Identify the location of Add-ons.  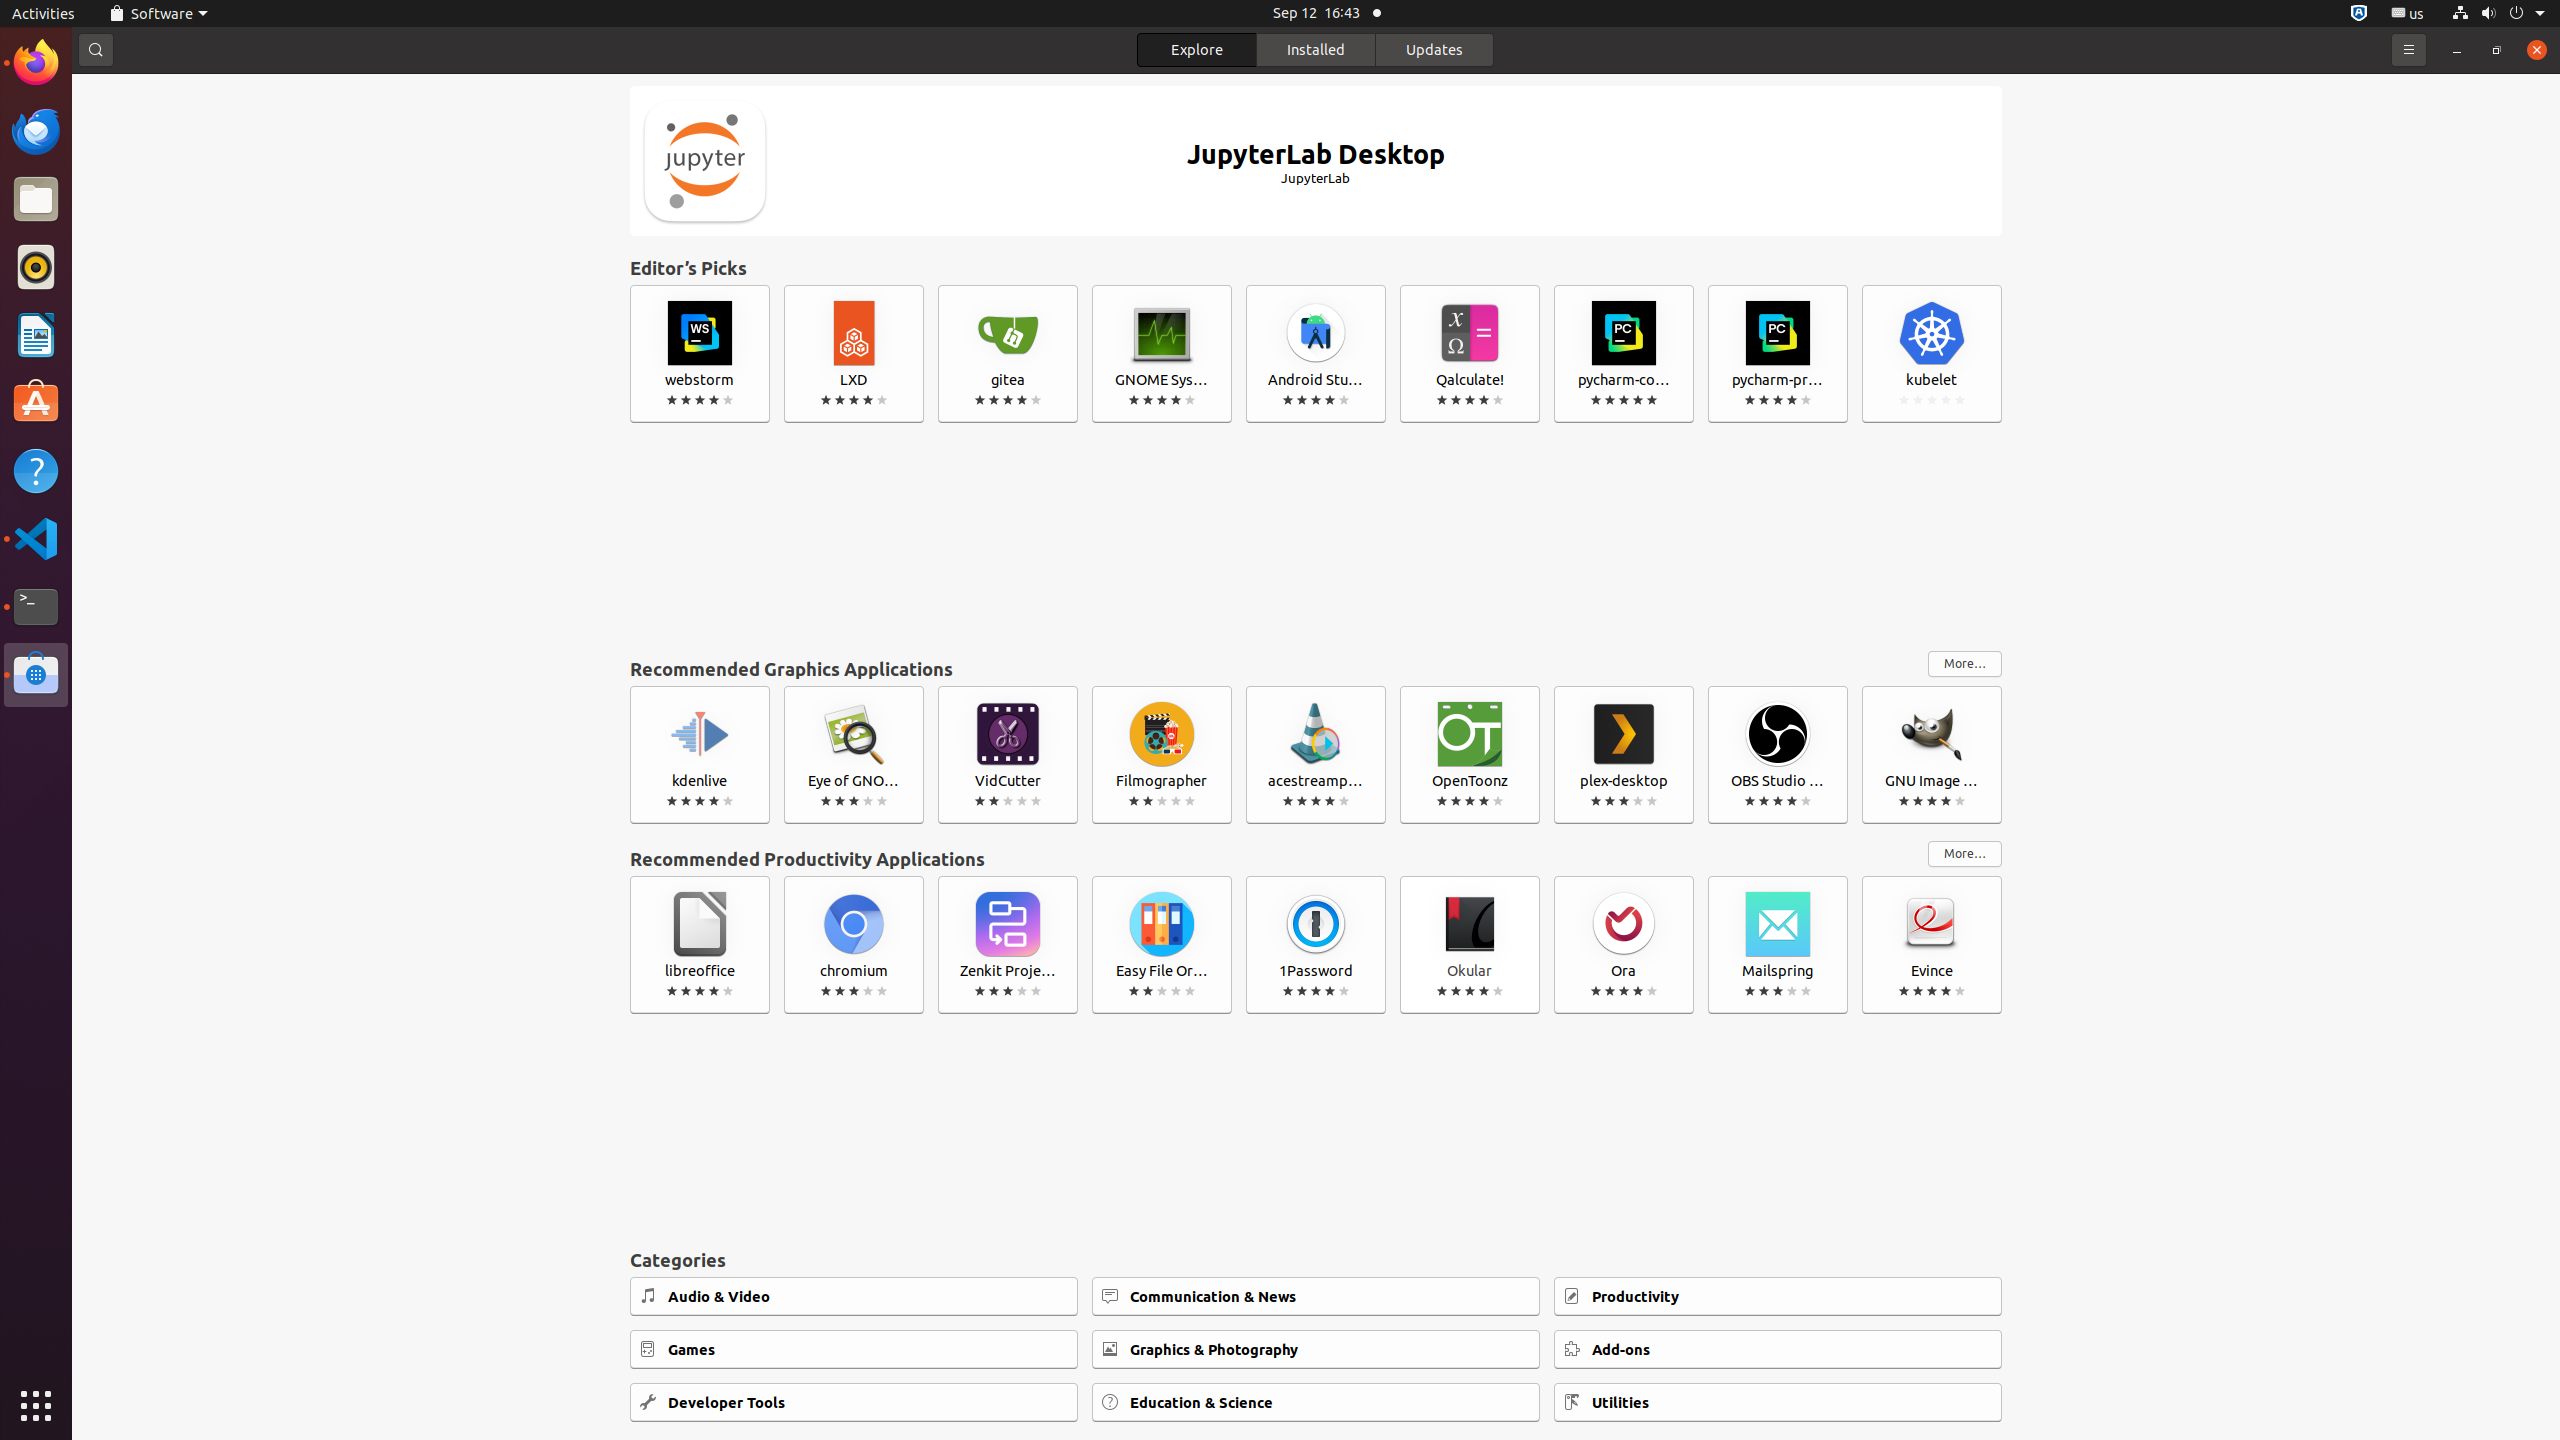
(1778, 1350).